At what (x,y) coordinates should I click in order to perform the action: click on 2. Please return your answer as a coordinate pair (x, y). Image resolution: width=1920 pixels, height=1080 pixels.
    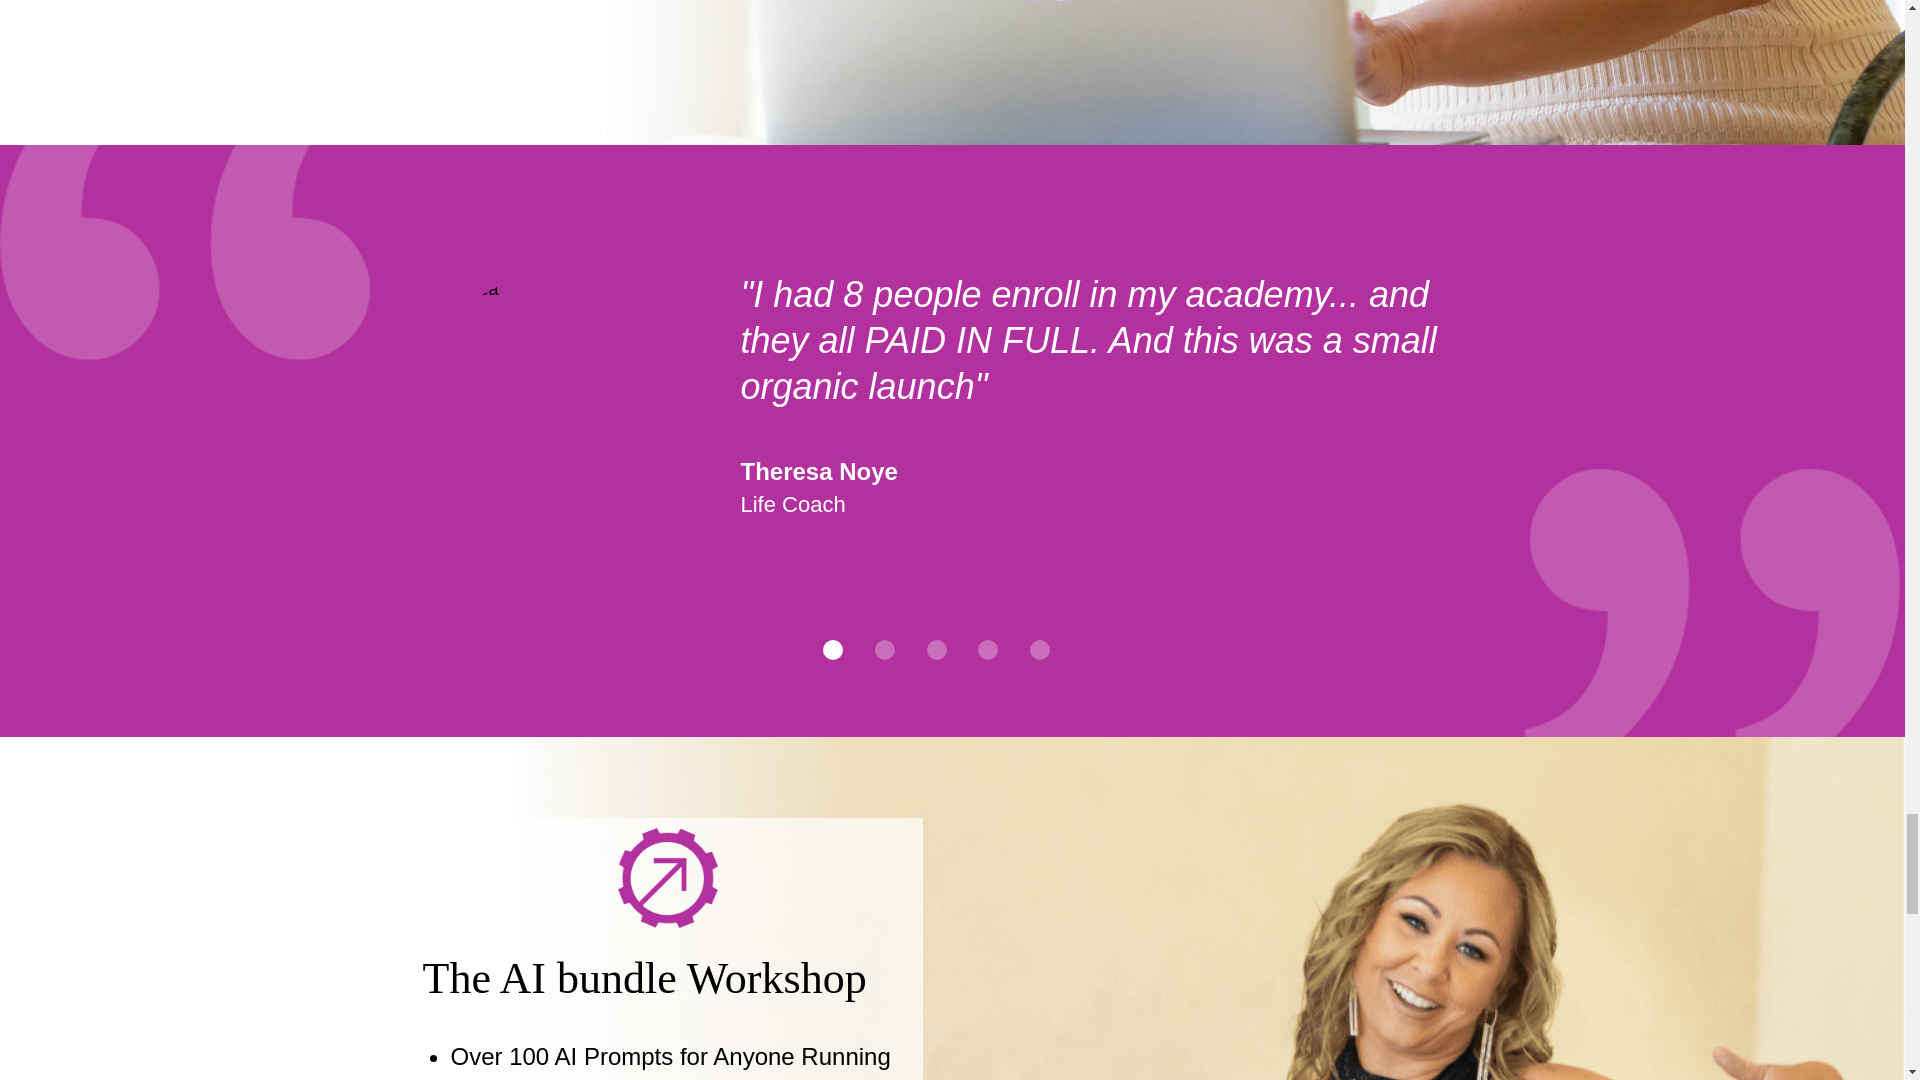
    Looking at the image, I should click on (884, 650).